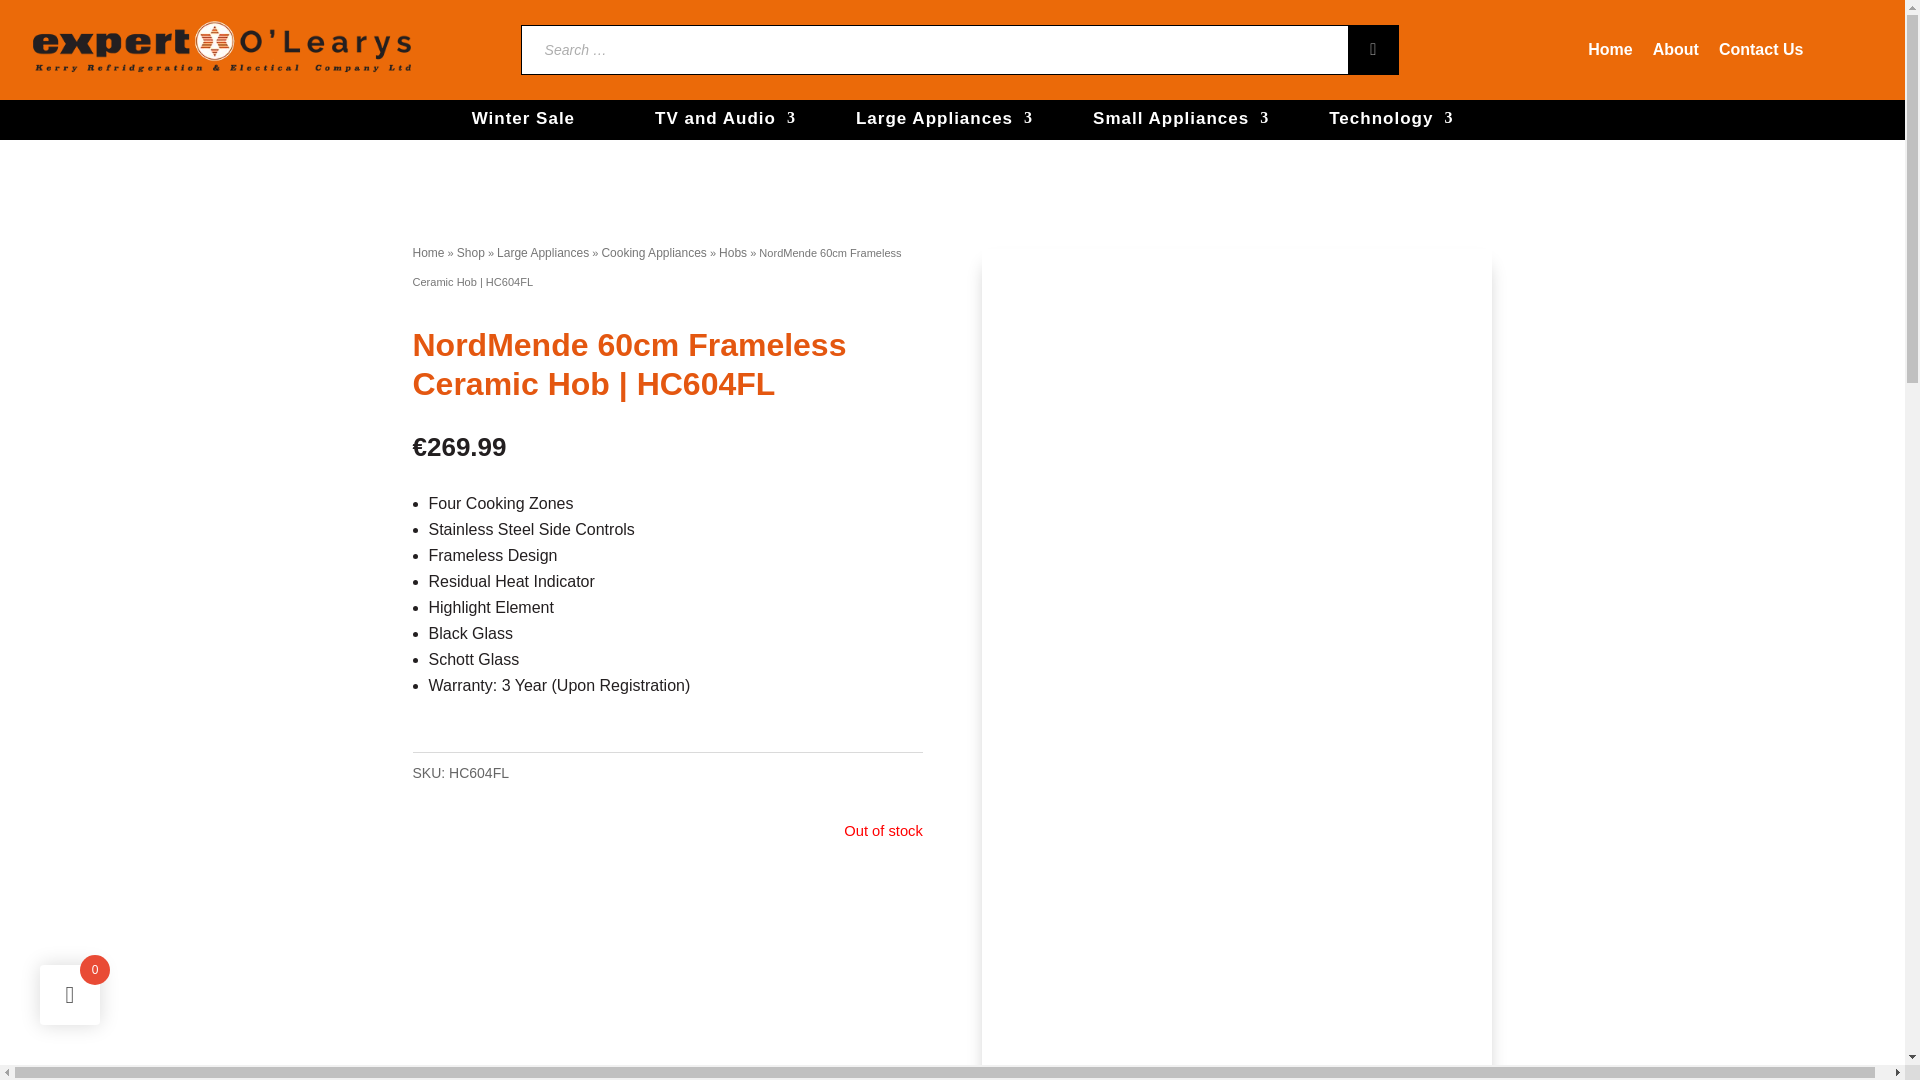  Describe the element at coordinates (1676, 50) in the screenshot. I see `About` at that location.